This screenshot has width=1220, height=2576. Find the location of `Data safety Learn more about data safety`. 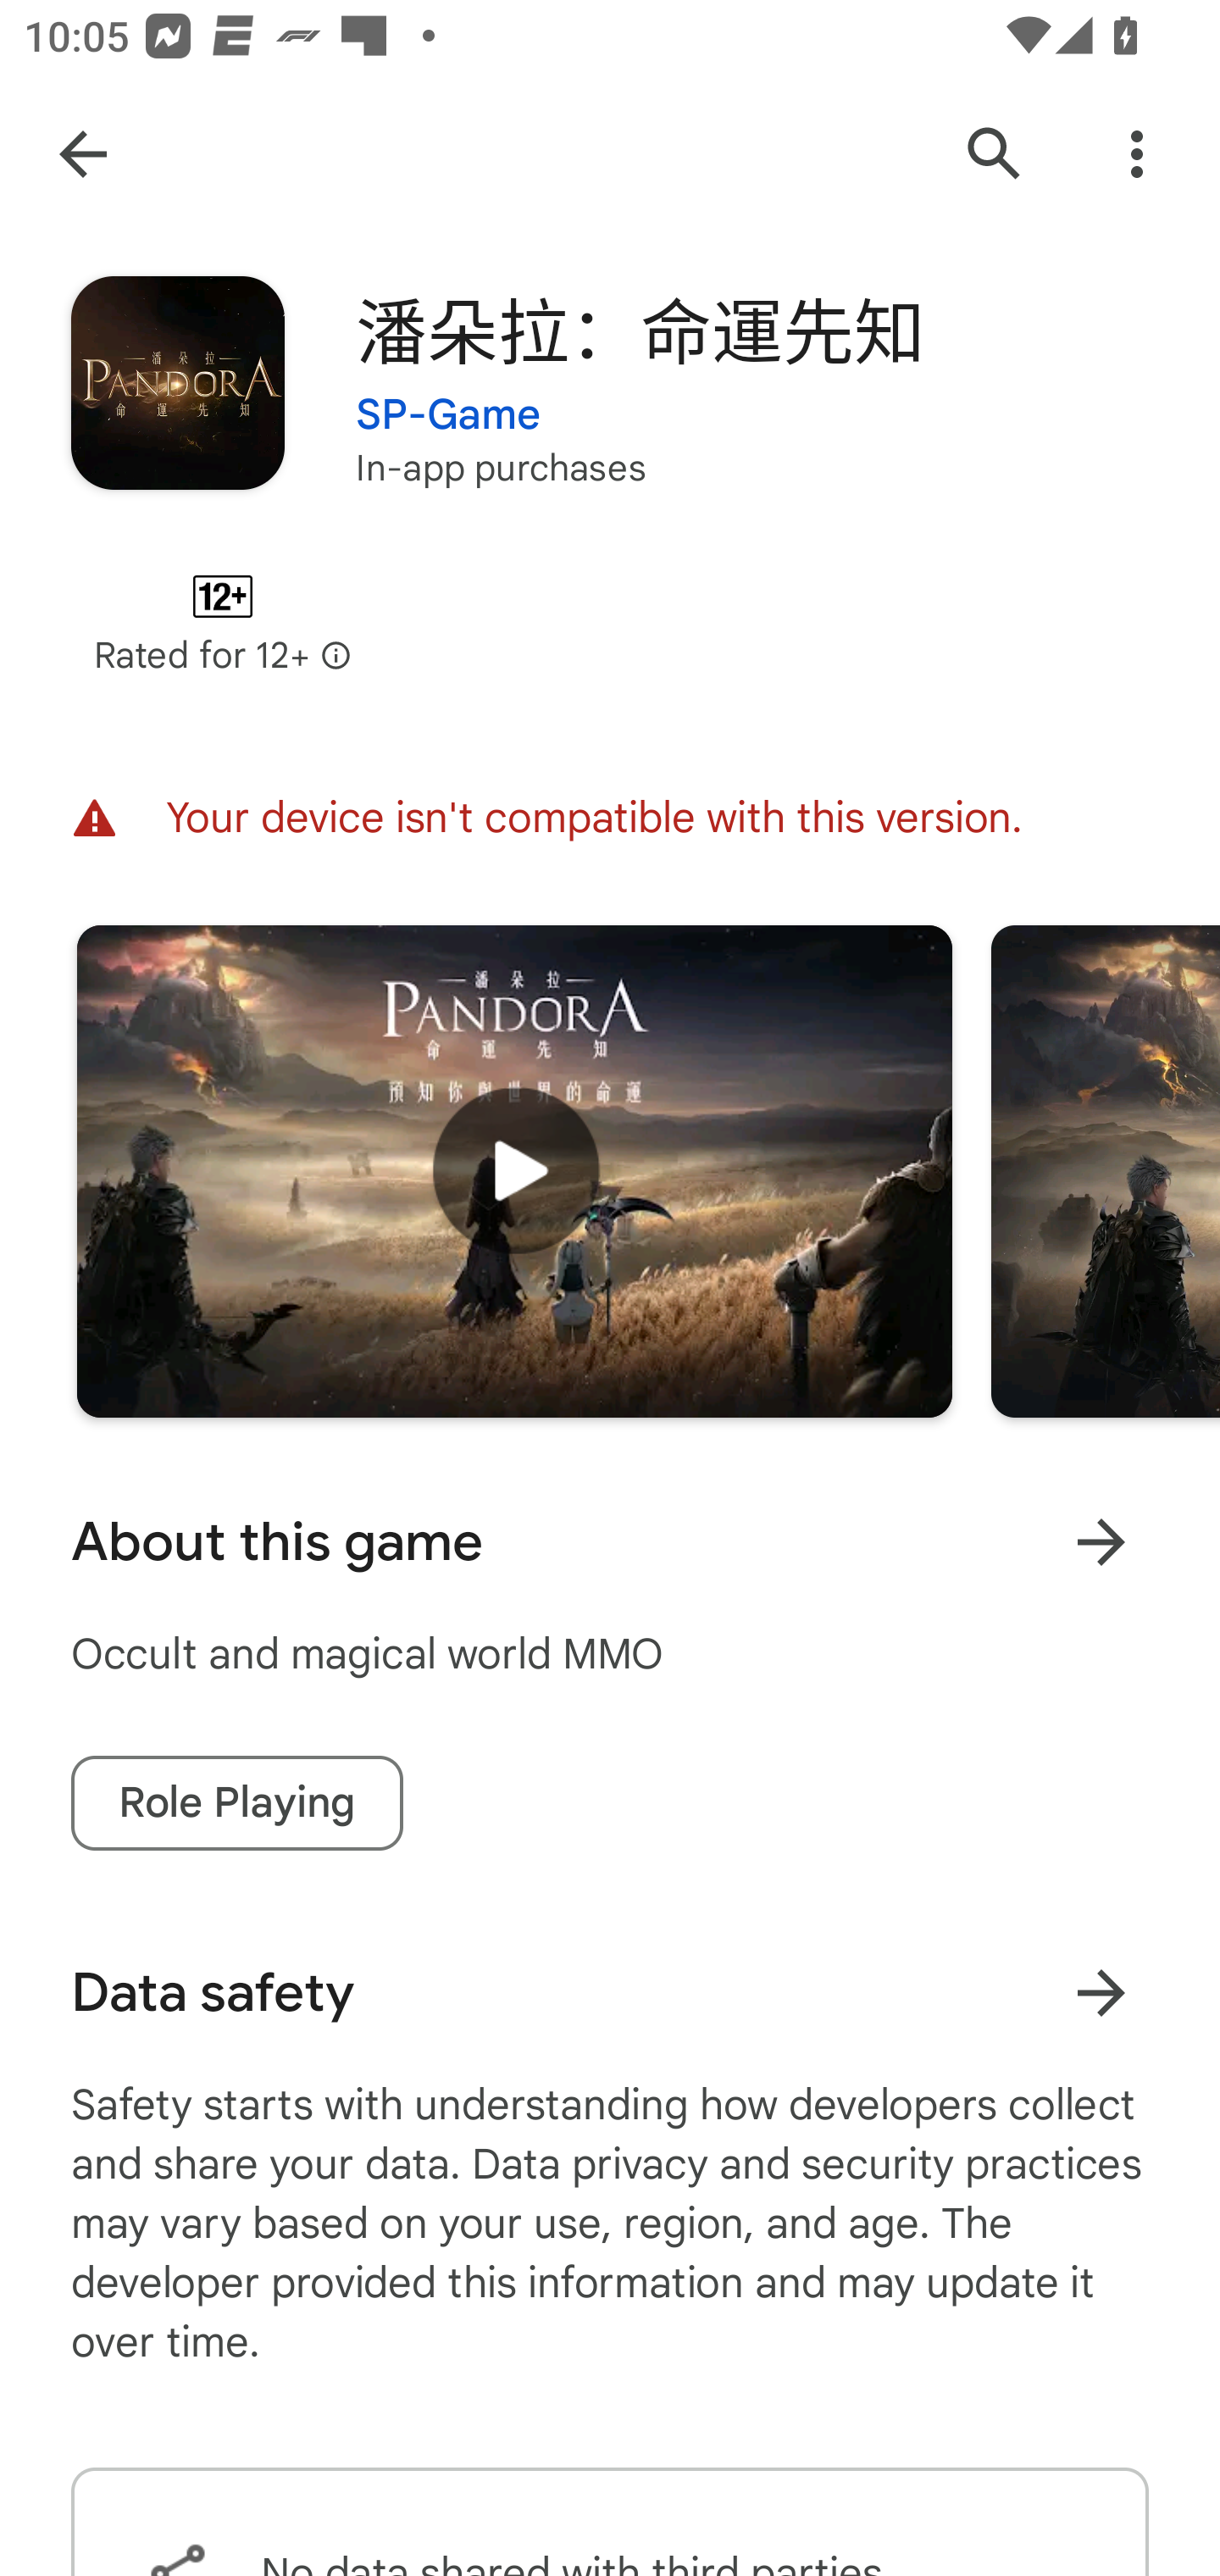

Data safety Learn more about data safety is located at coordinates (610, 1992).